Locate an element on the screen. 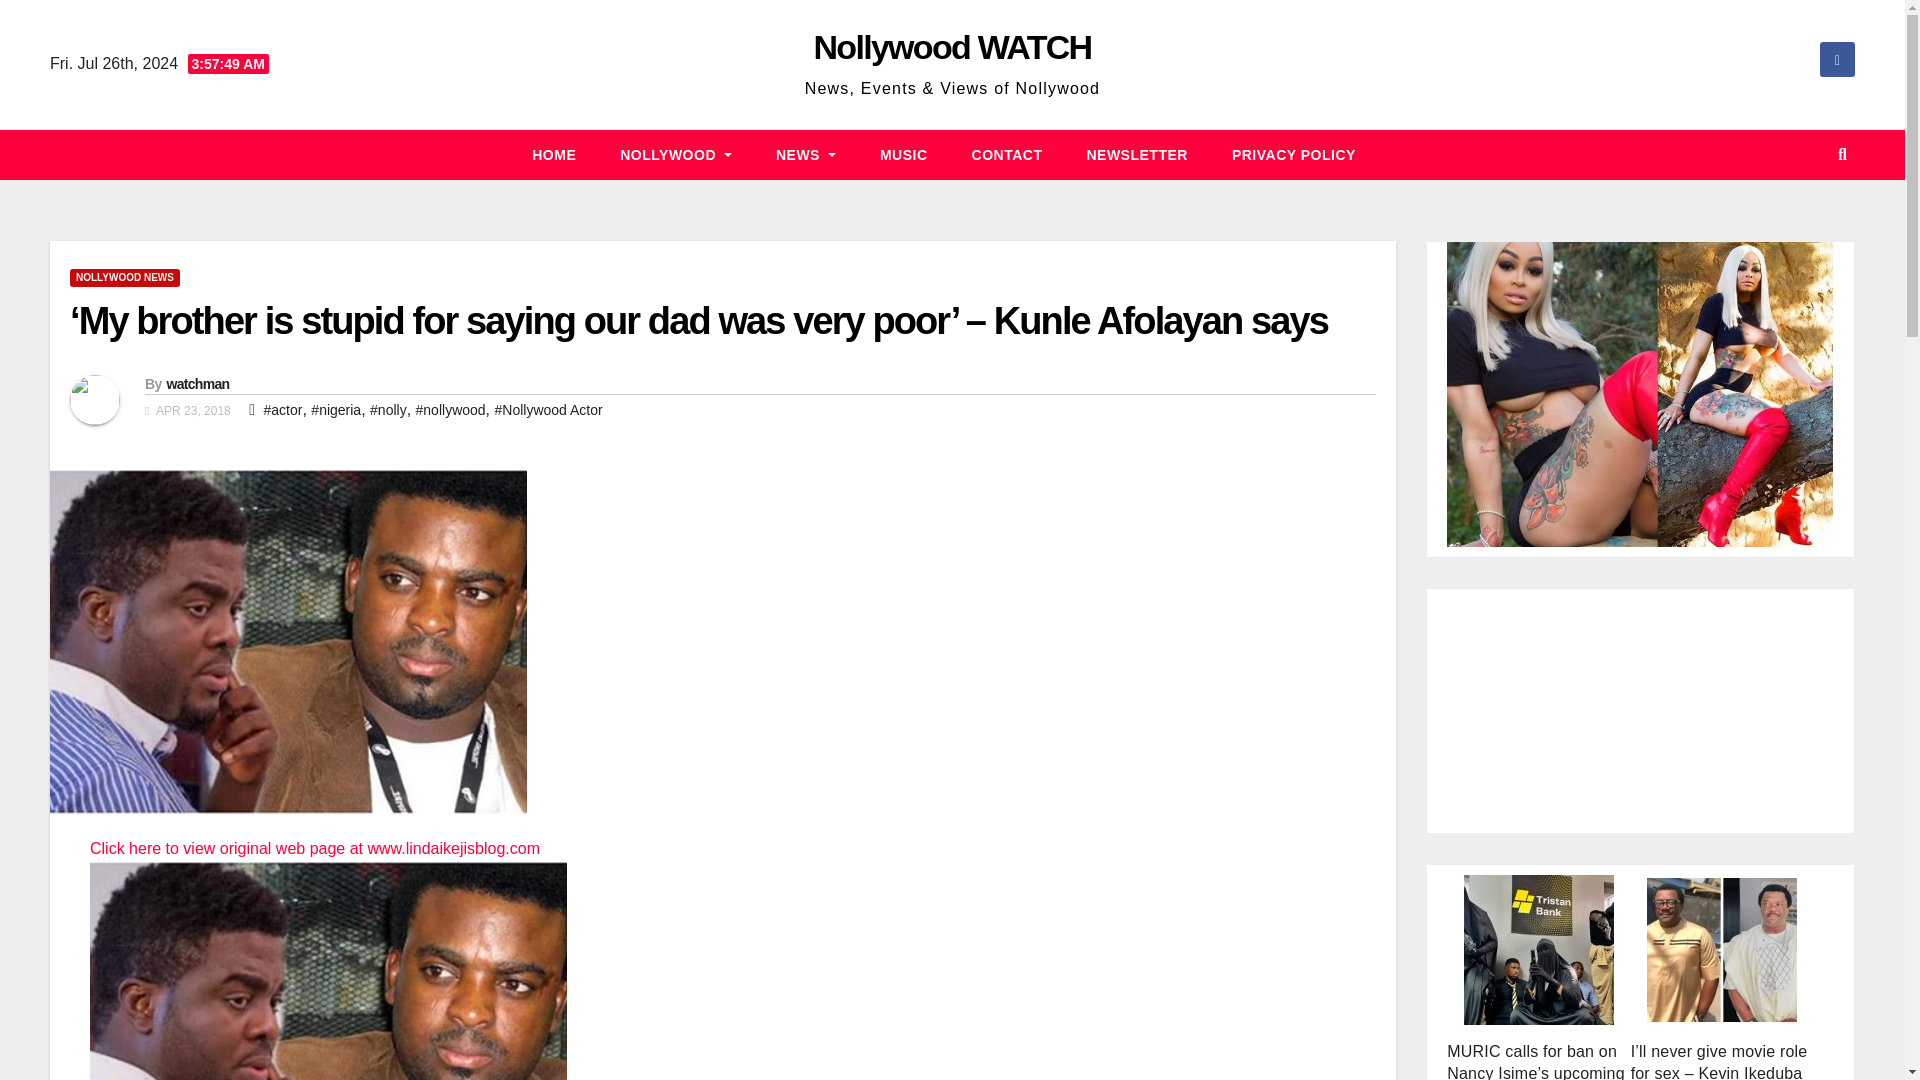 The image size is (1920, 1080). HOME is located at coordinates (554, 154).